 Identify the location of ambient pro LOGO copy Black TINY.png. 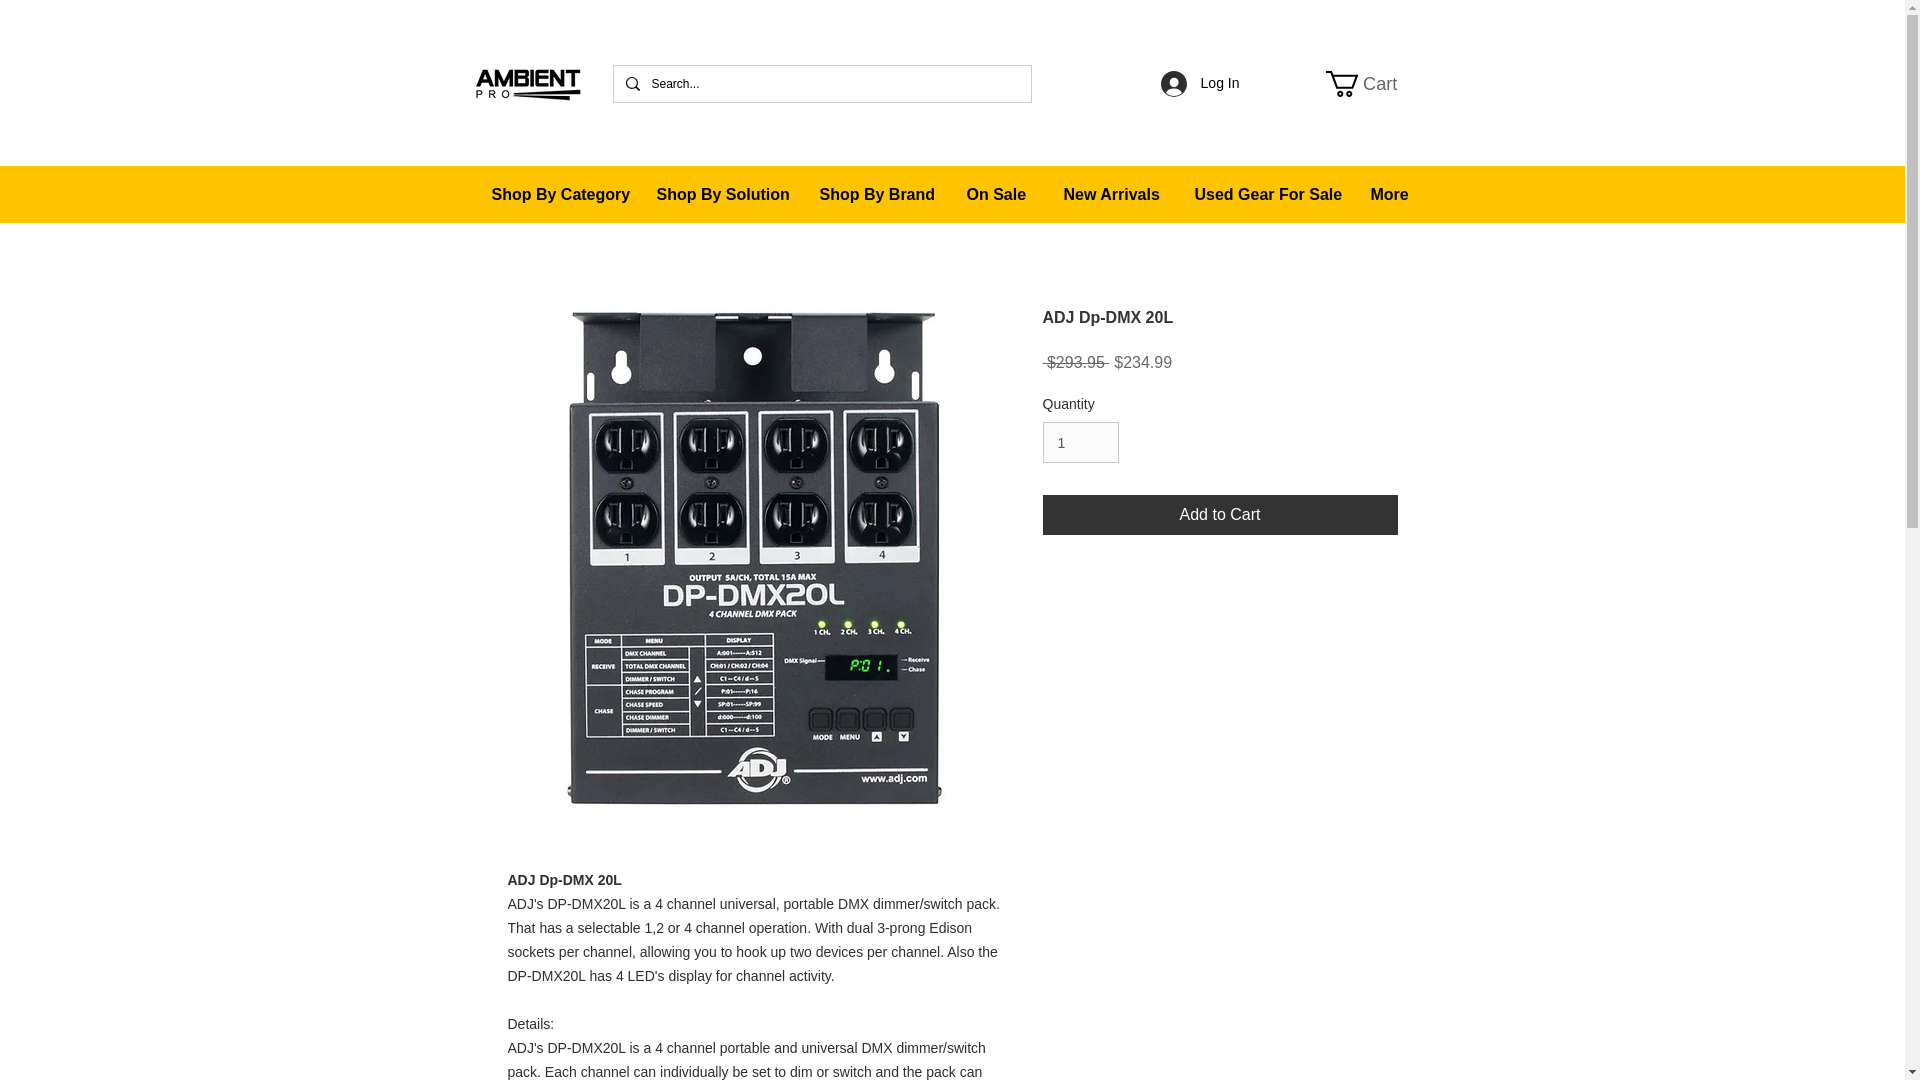
(1375, 84).